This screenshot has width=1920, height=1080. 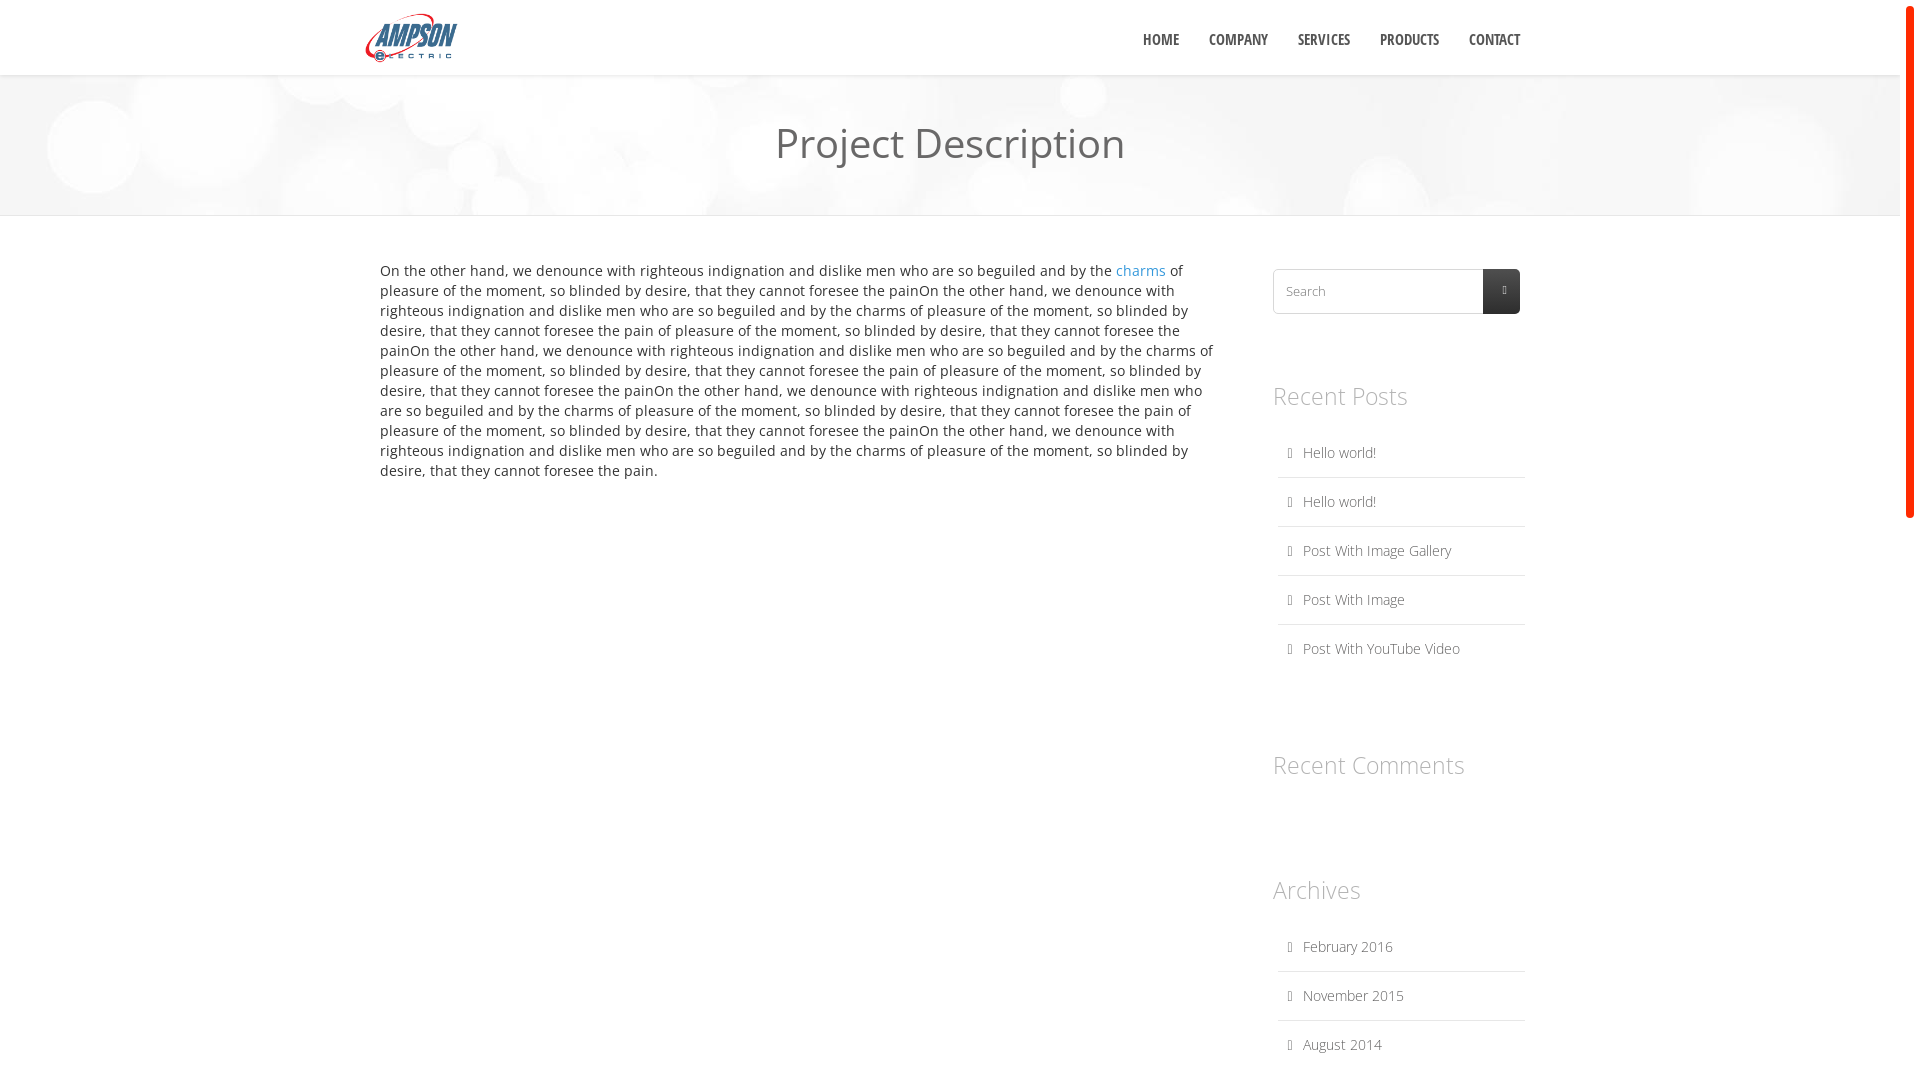 I want to click on Hello world!, so click(x=1402, y=453).